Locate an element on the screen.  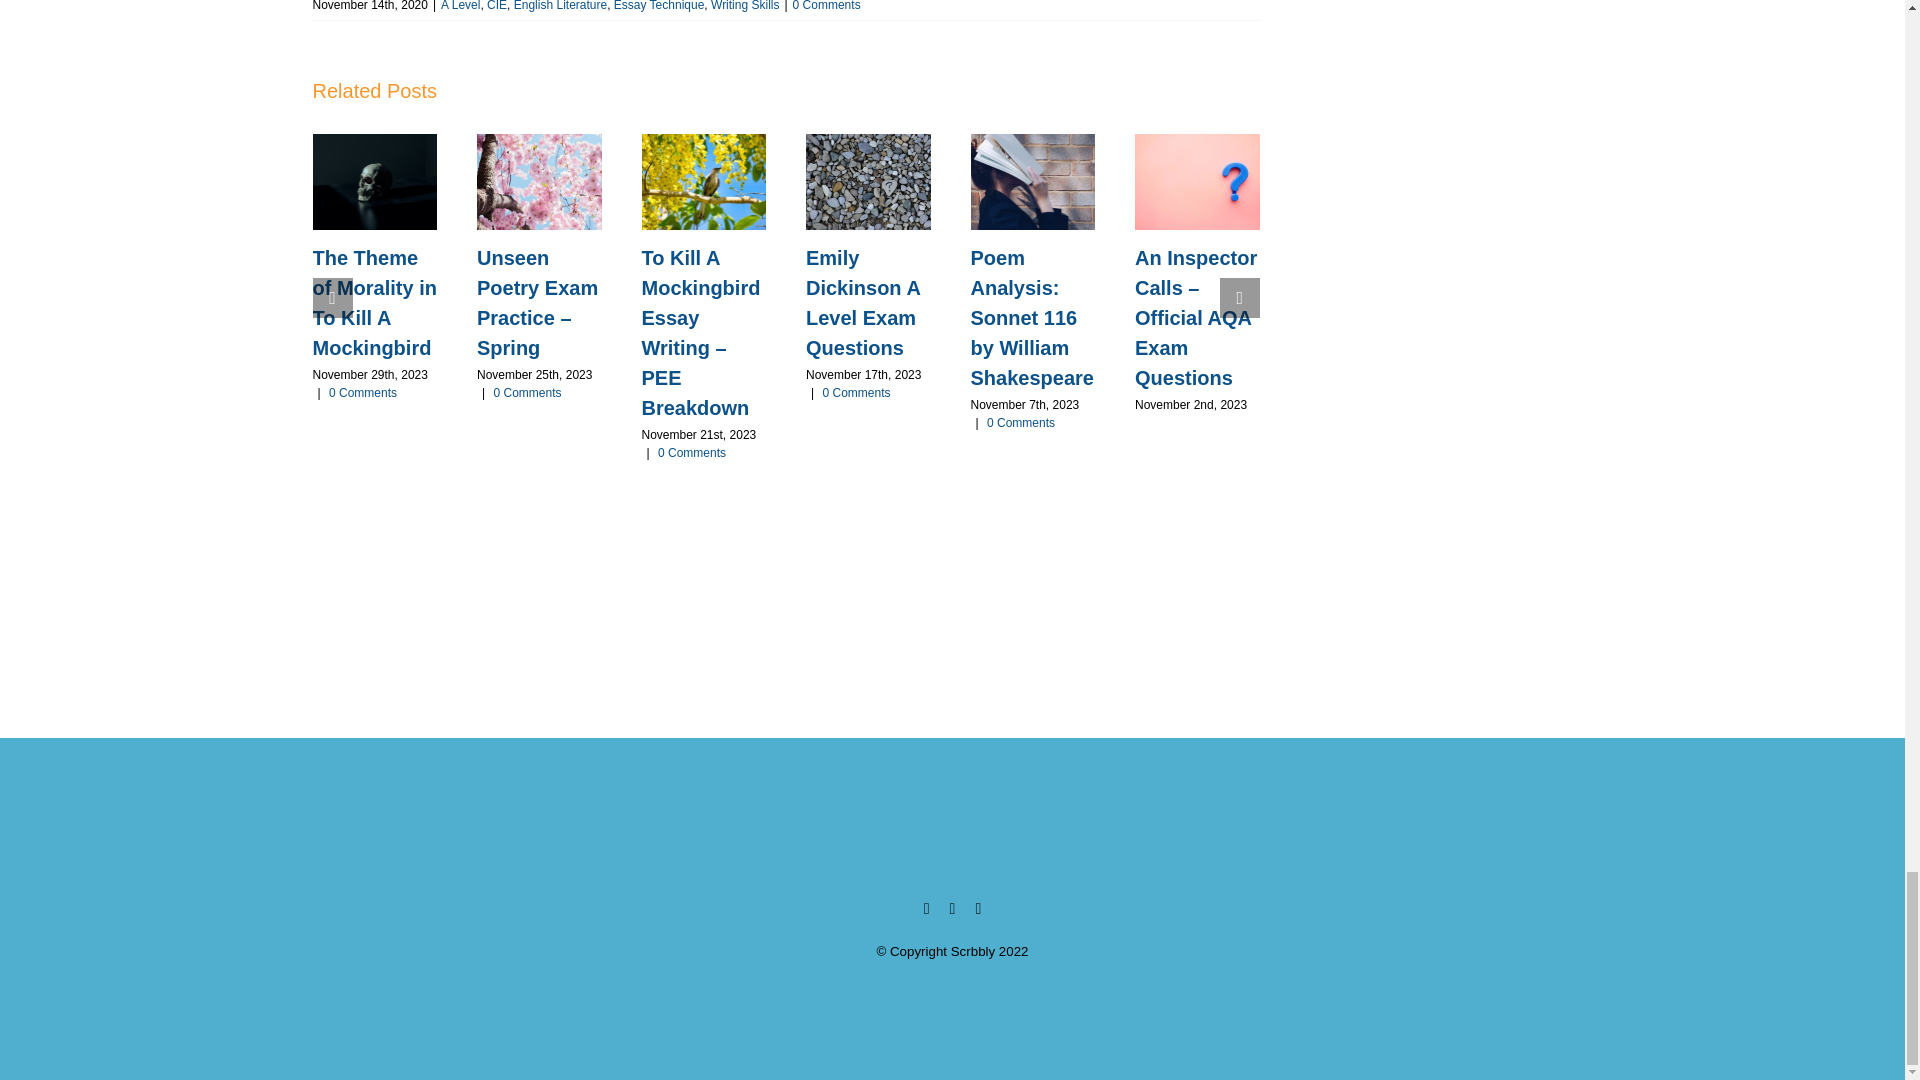
A Level is located at coordinates (460, 6).